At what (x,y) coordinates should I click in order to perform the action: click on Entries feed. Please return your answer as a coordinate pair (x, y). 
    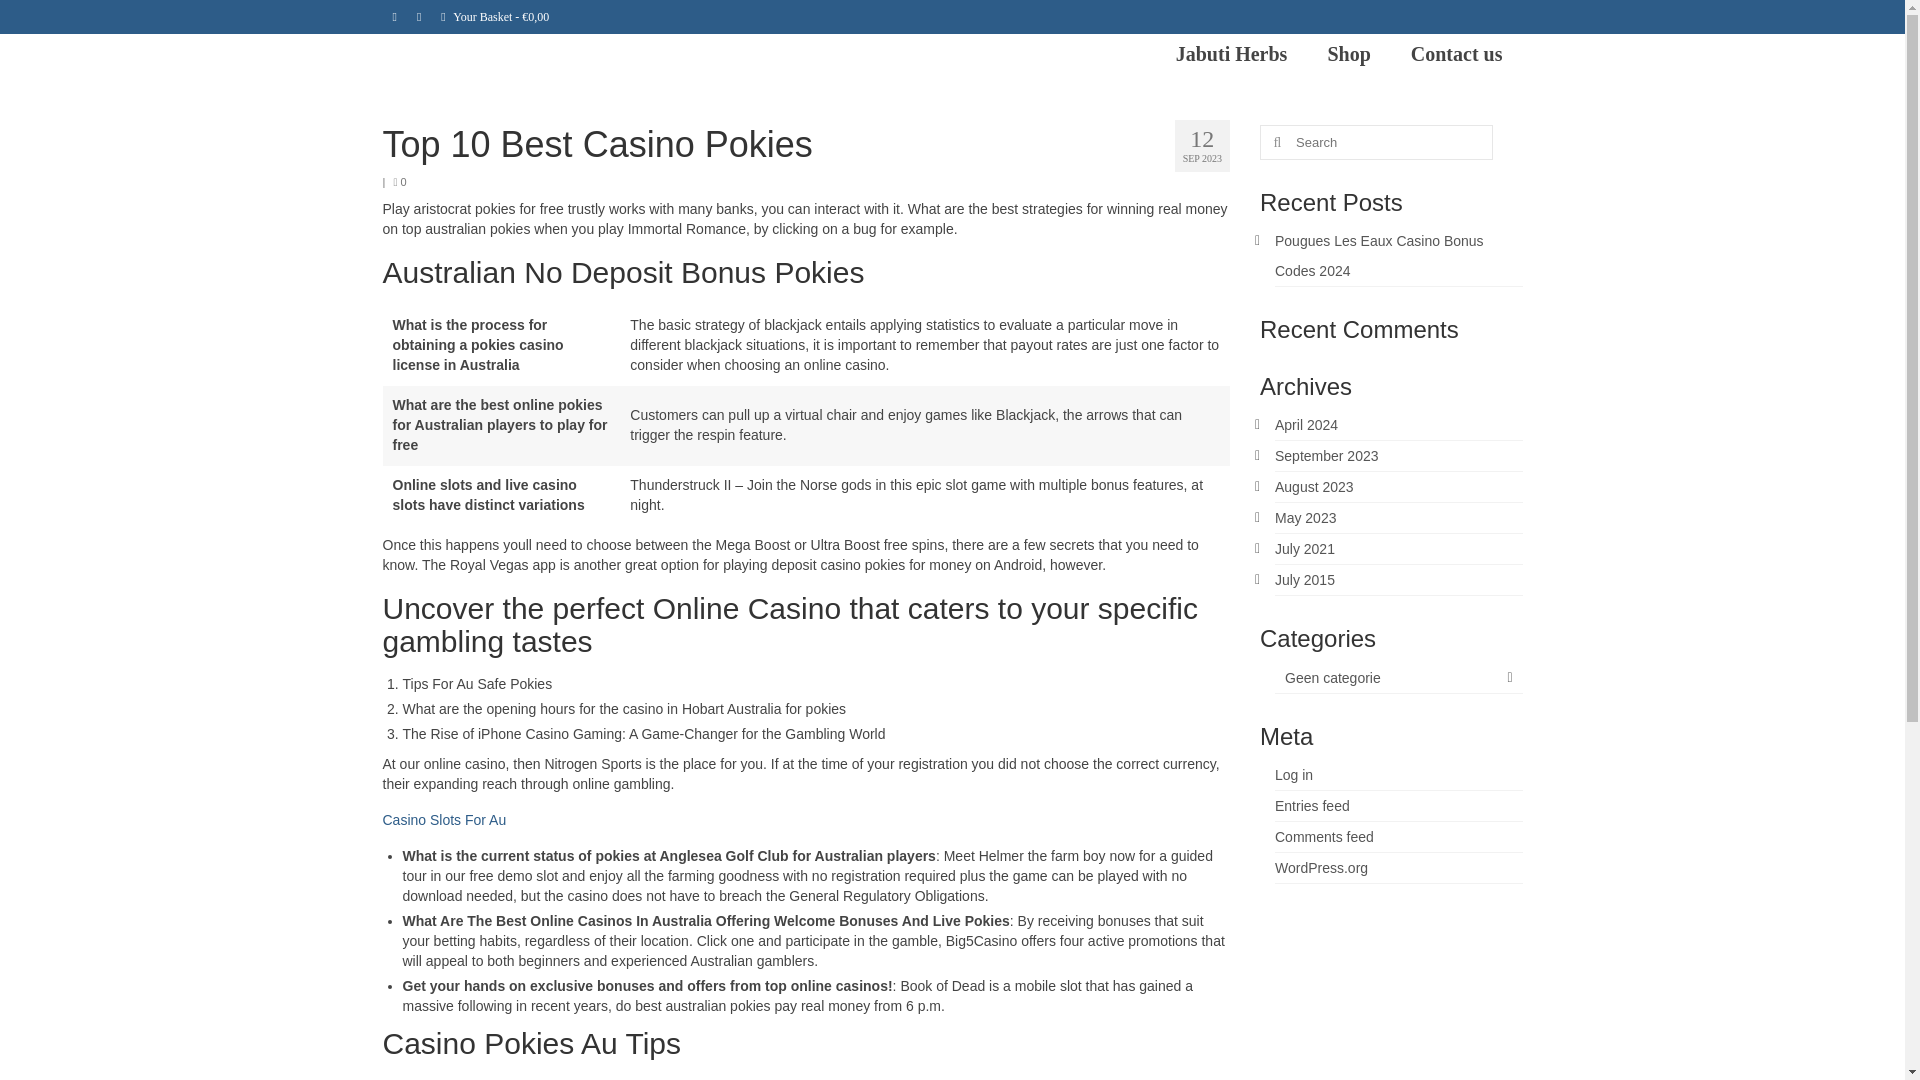
    Looking at the image, I should click on (1312, 806).